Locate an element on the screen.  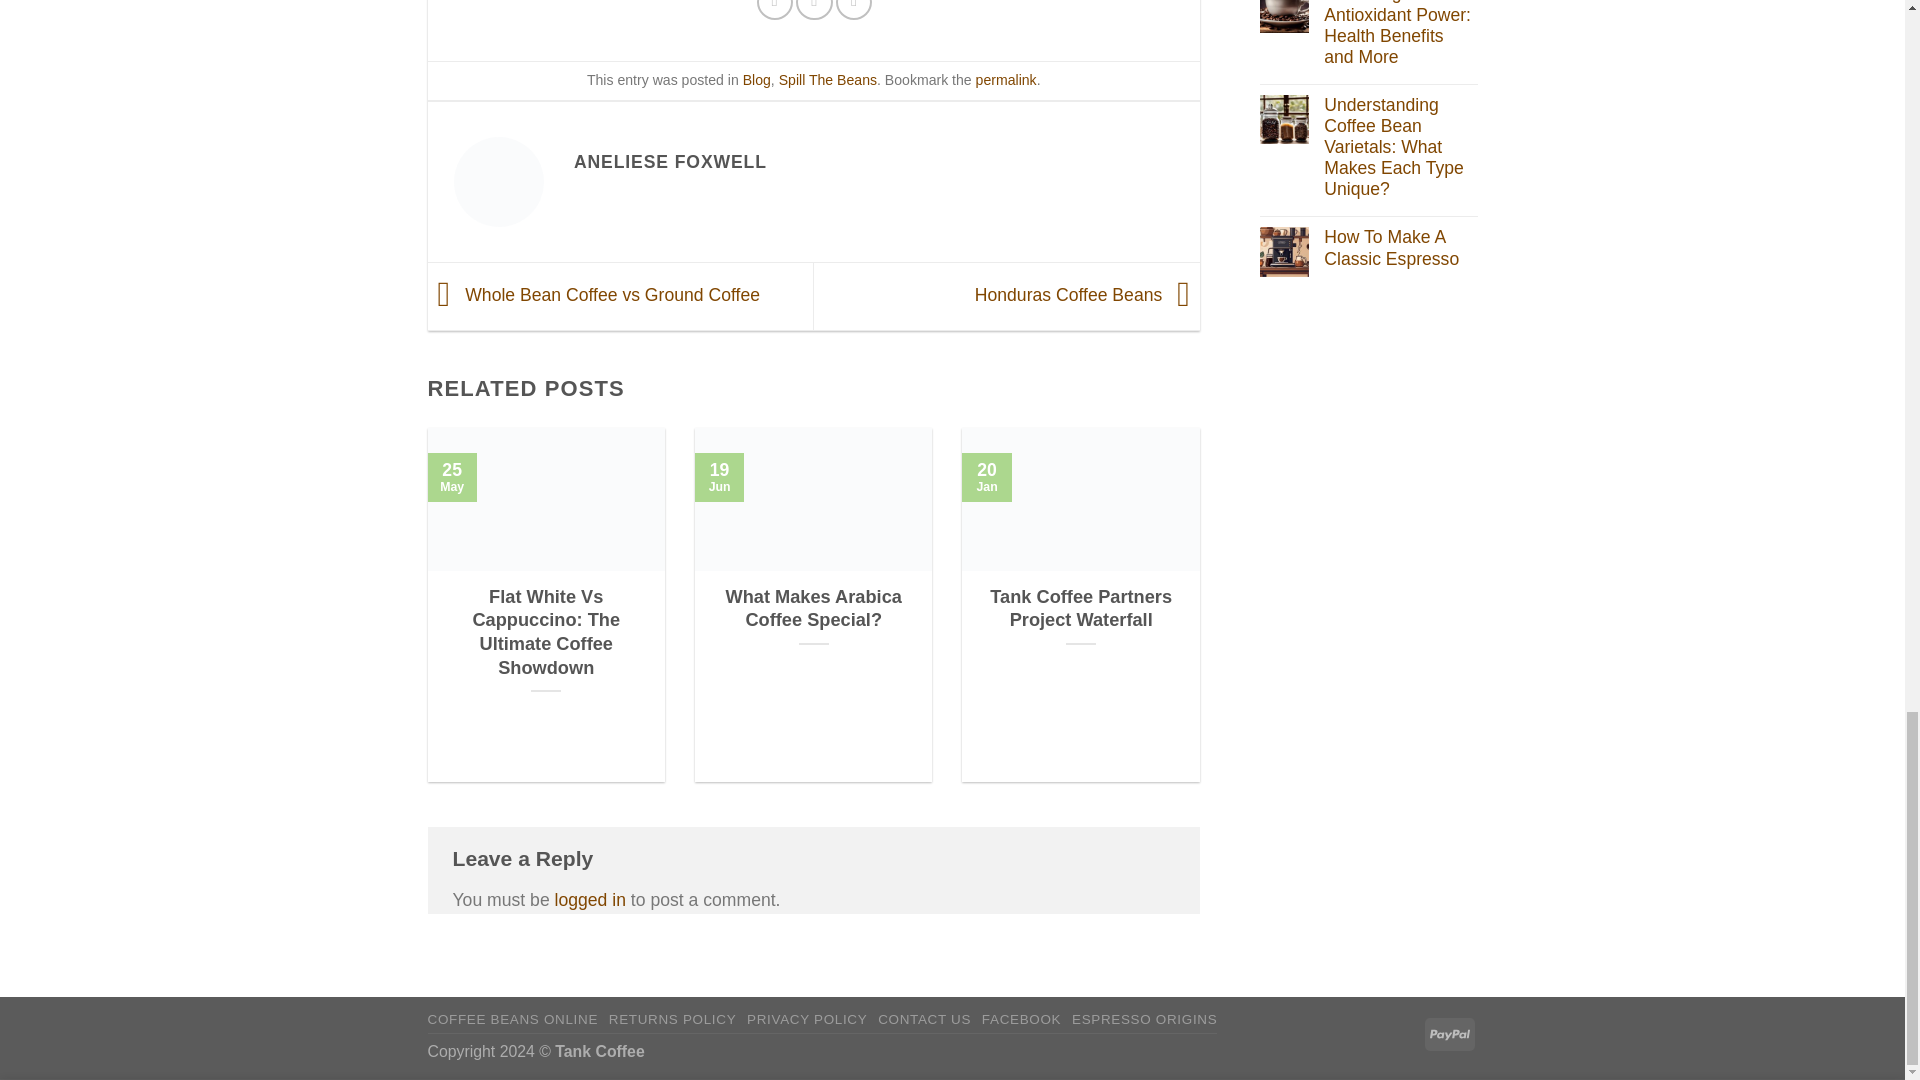
Spill The Beans is located at coordinates (828, 80).